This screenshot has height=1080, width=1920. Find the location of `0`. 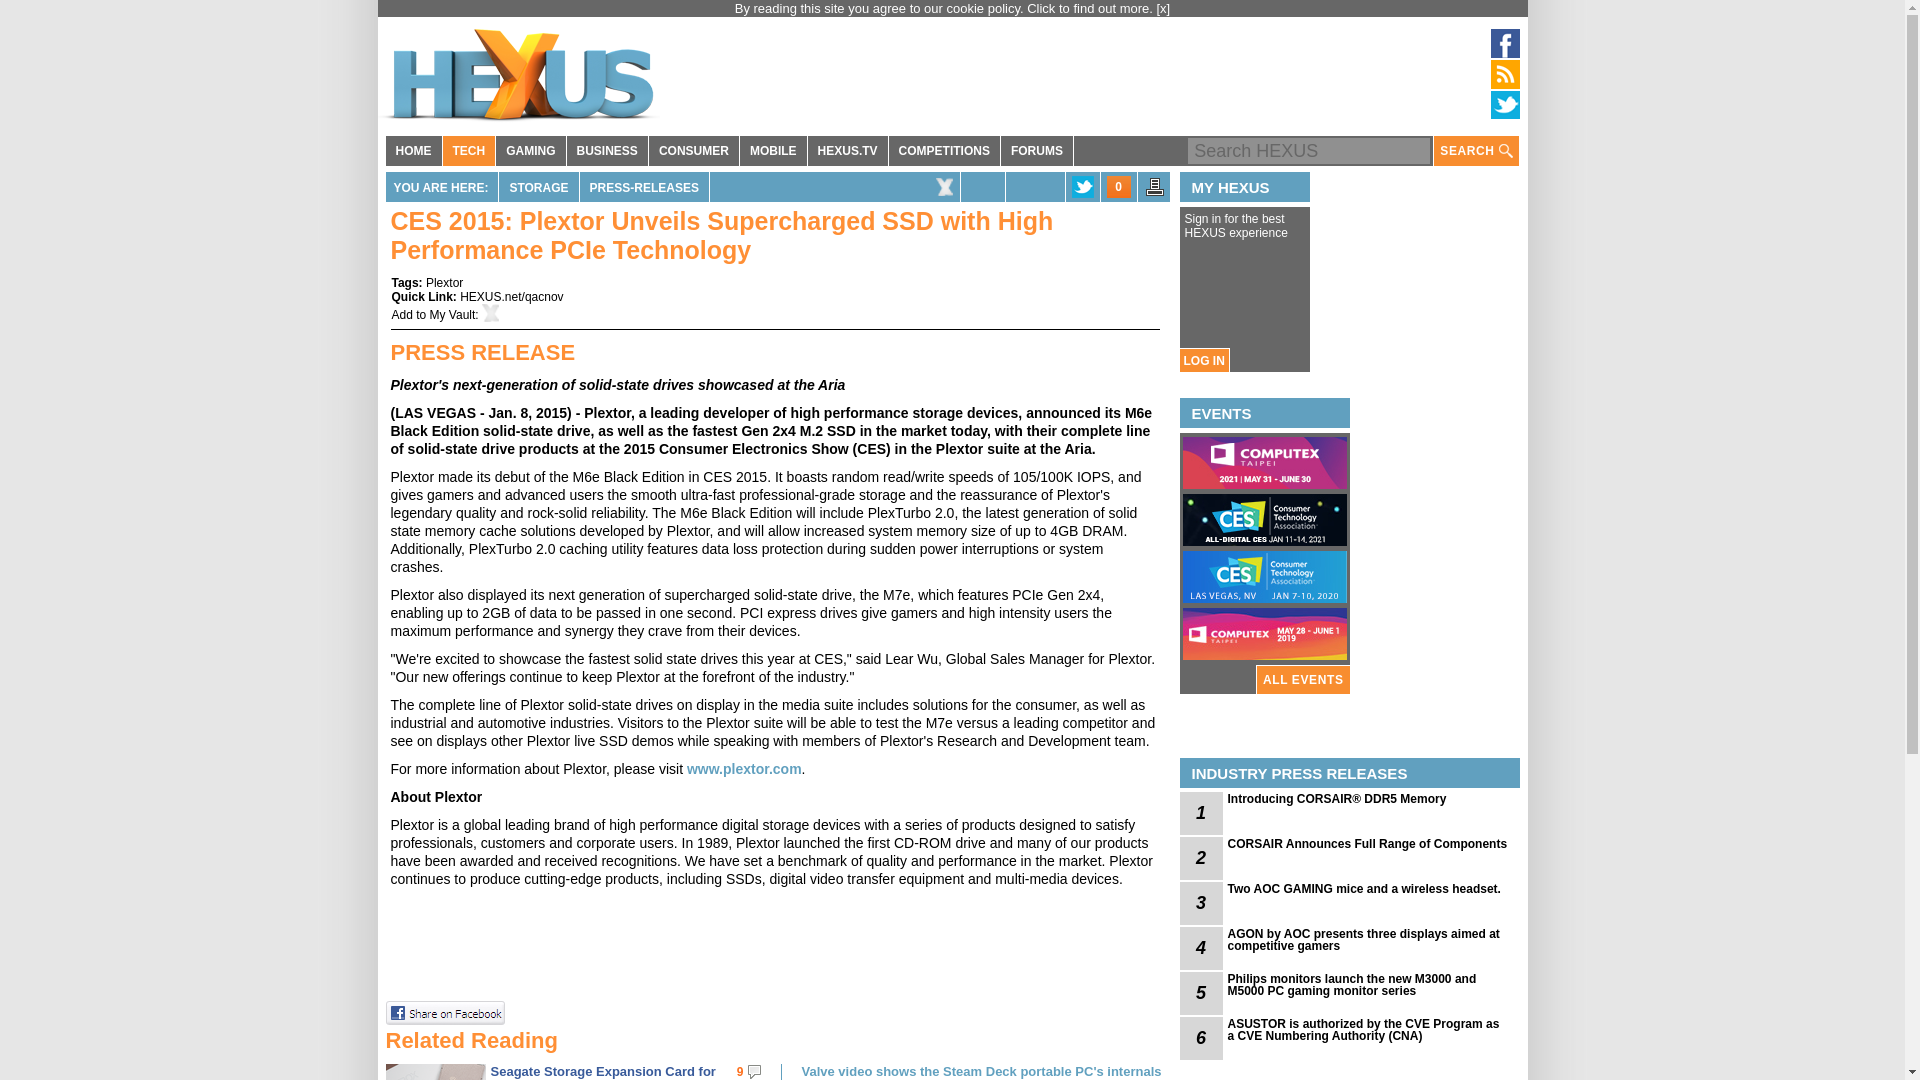

0 is located at coordinates (1118, 186).